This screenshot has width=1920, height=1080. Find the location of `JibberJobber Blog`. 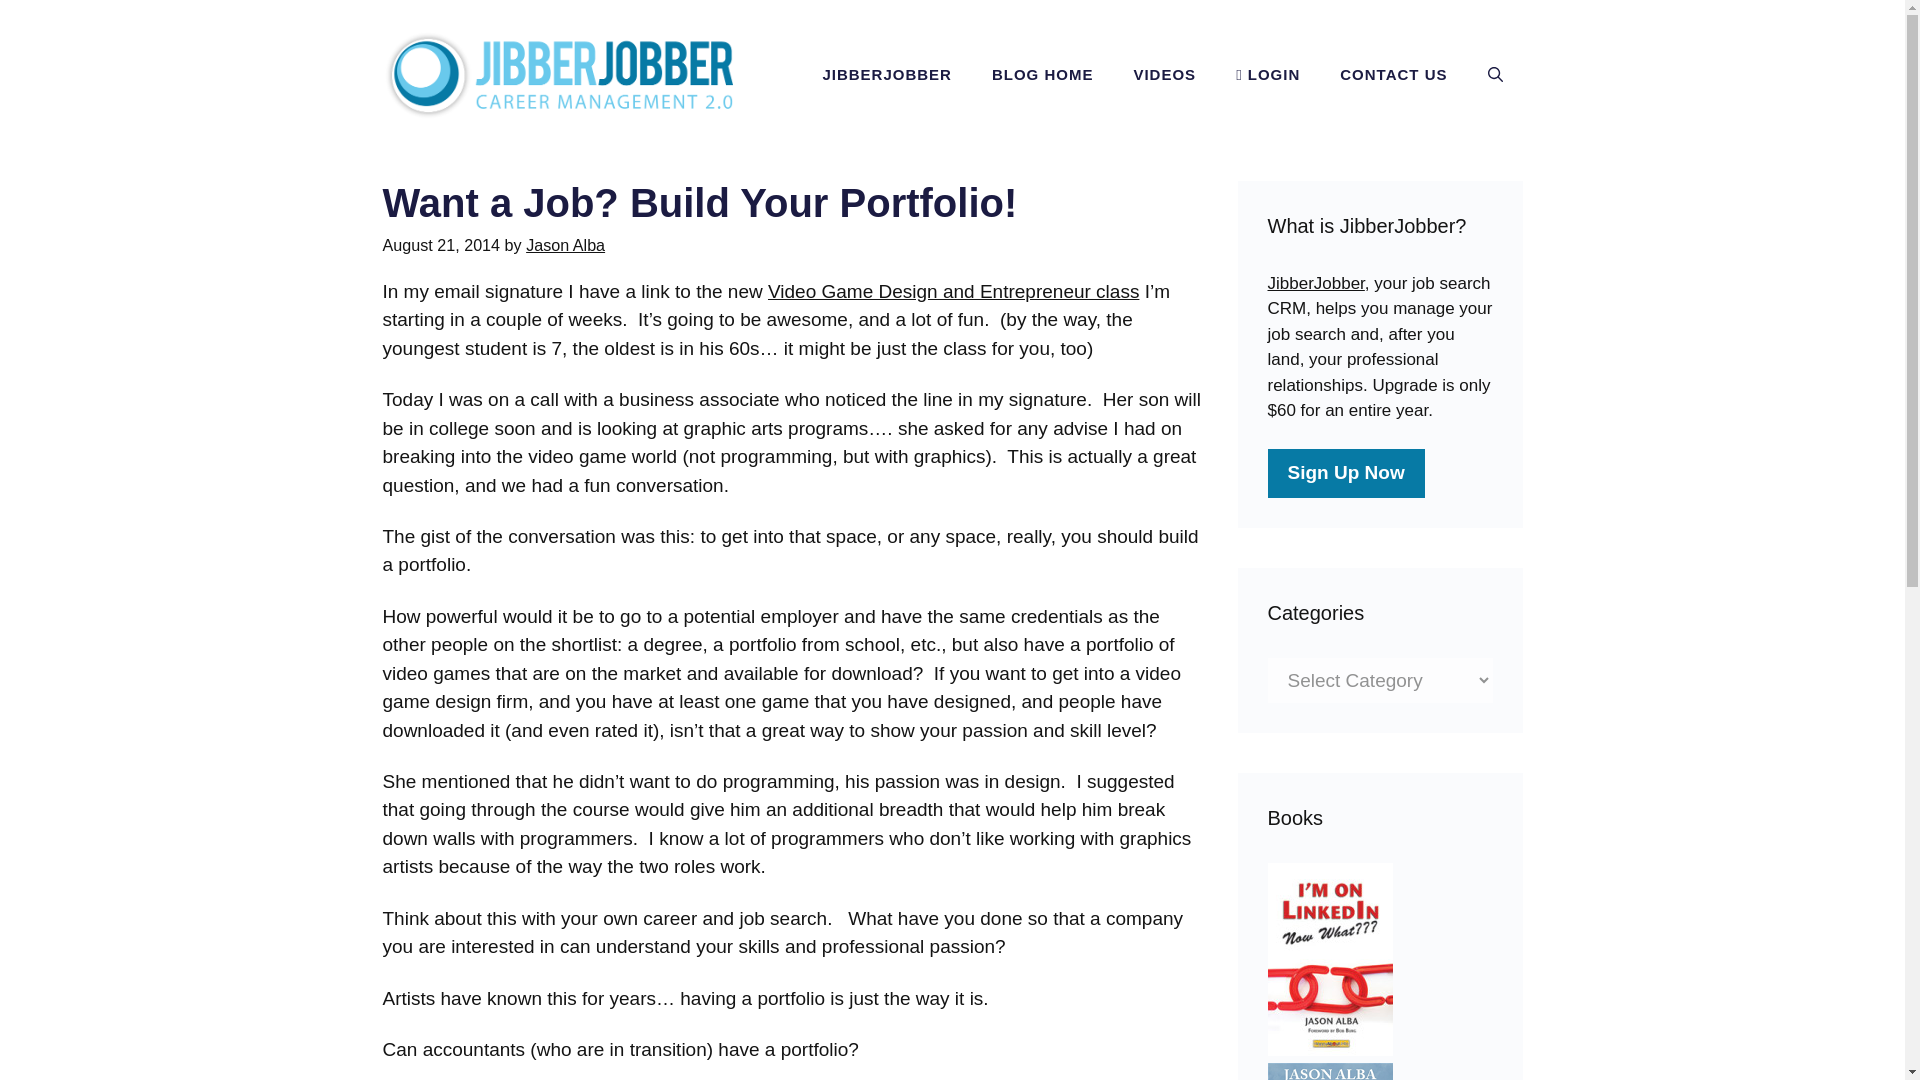

JibberJobber Blog is located at coordinates (556, 75).